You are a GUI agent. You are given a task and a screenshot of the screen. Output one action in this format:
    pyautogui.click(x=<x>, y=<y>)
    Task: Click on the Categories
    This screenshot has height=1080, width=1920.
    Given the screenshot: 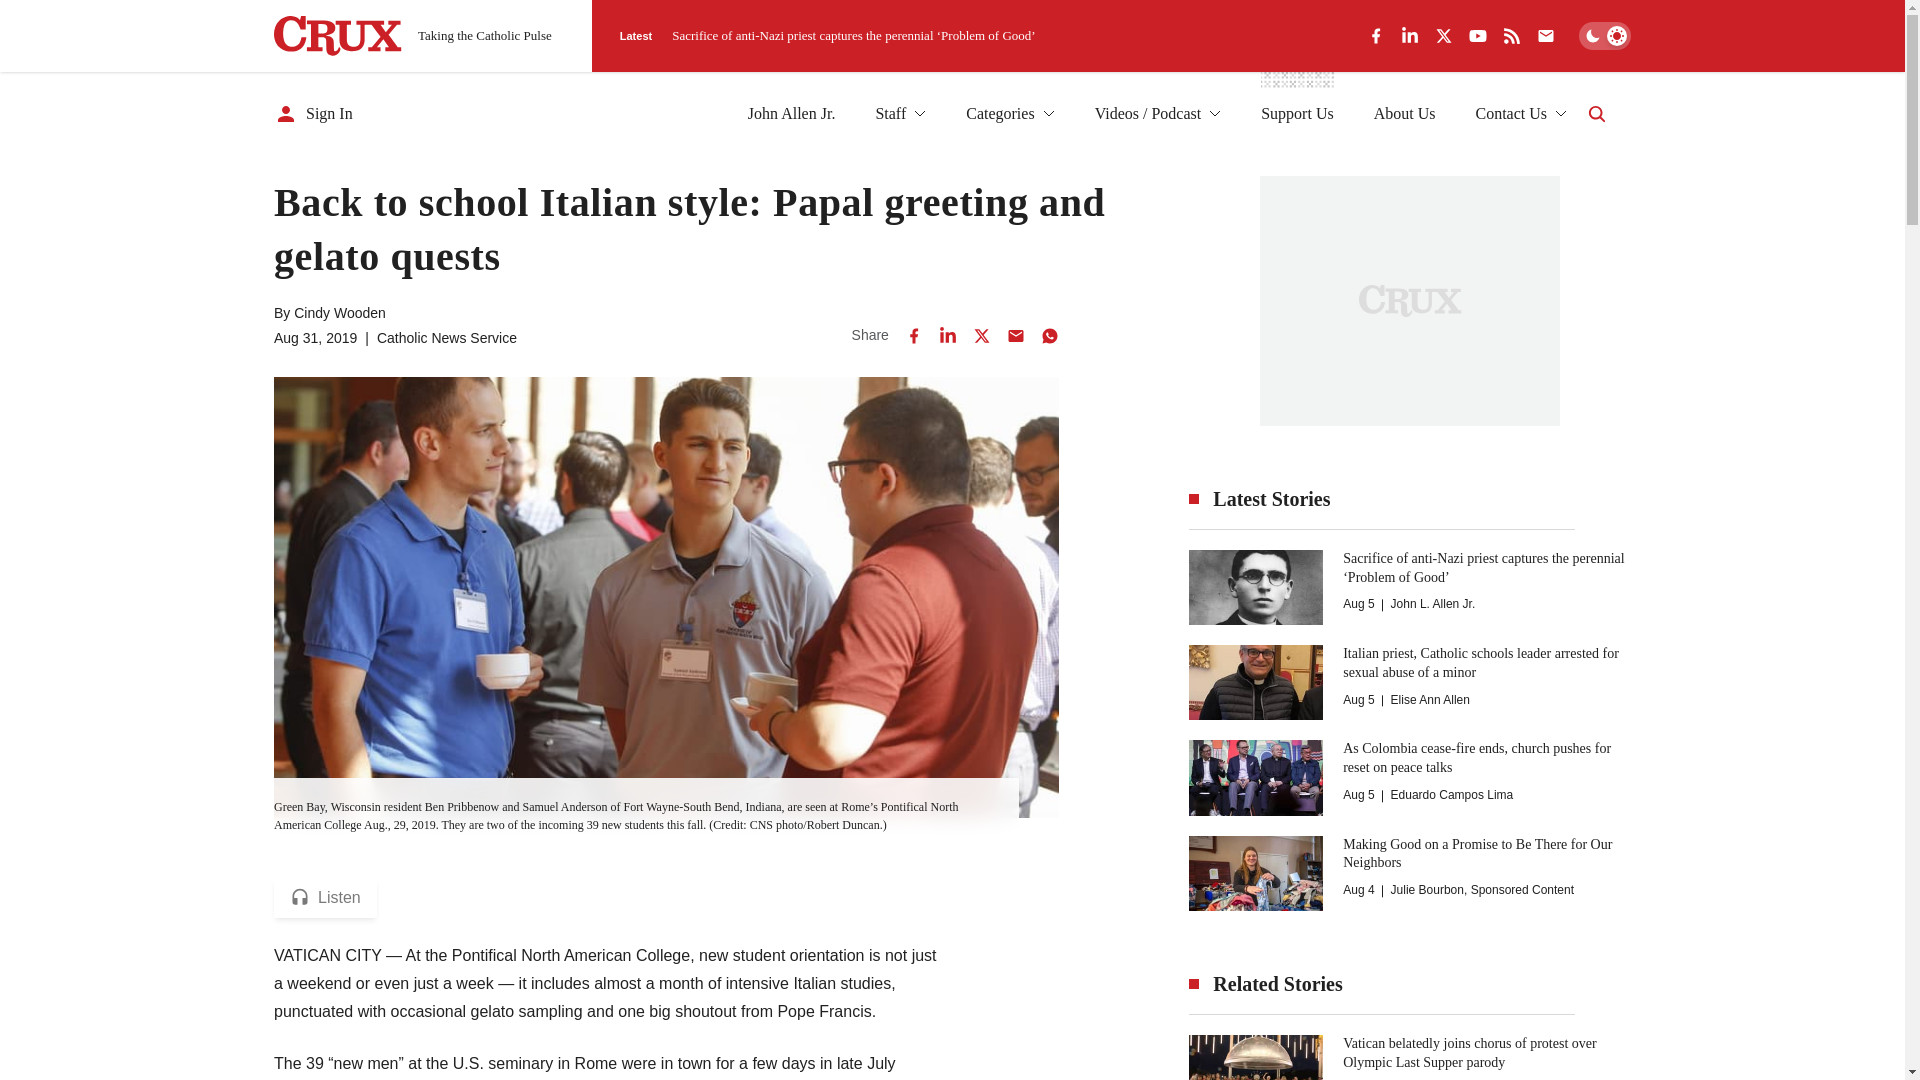 What is the action you would take?
    pyautogui.click(x=1010, y=114)
    